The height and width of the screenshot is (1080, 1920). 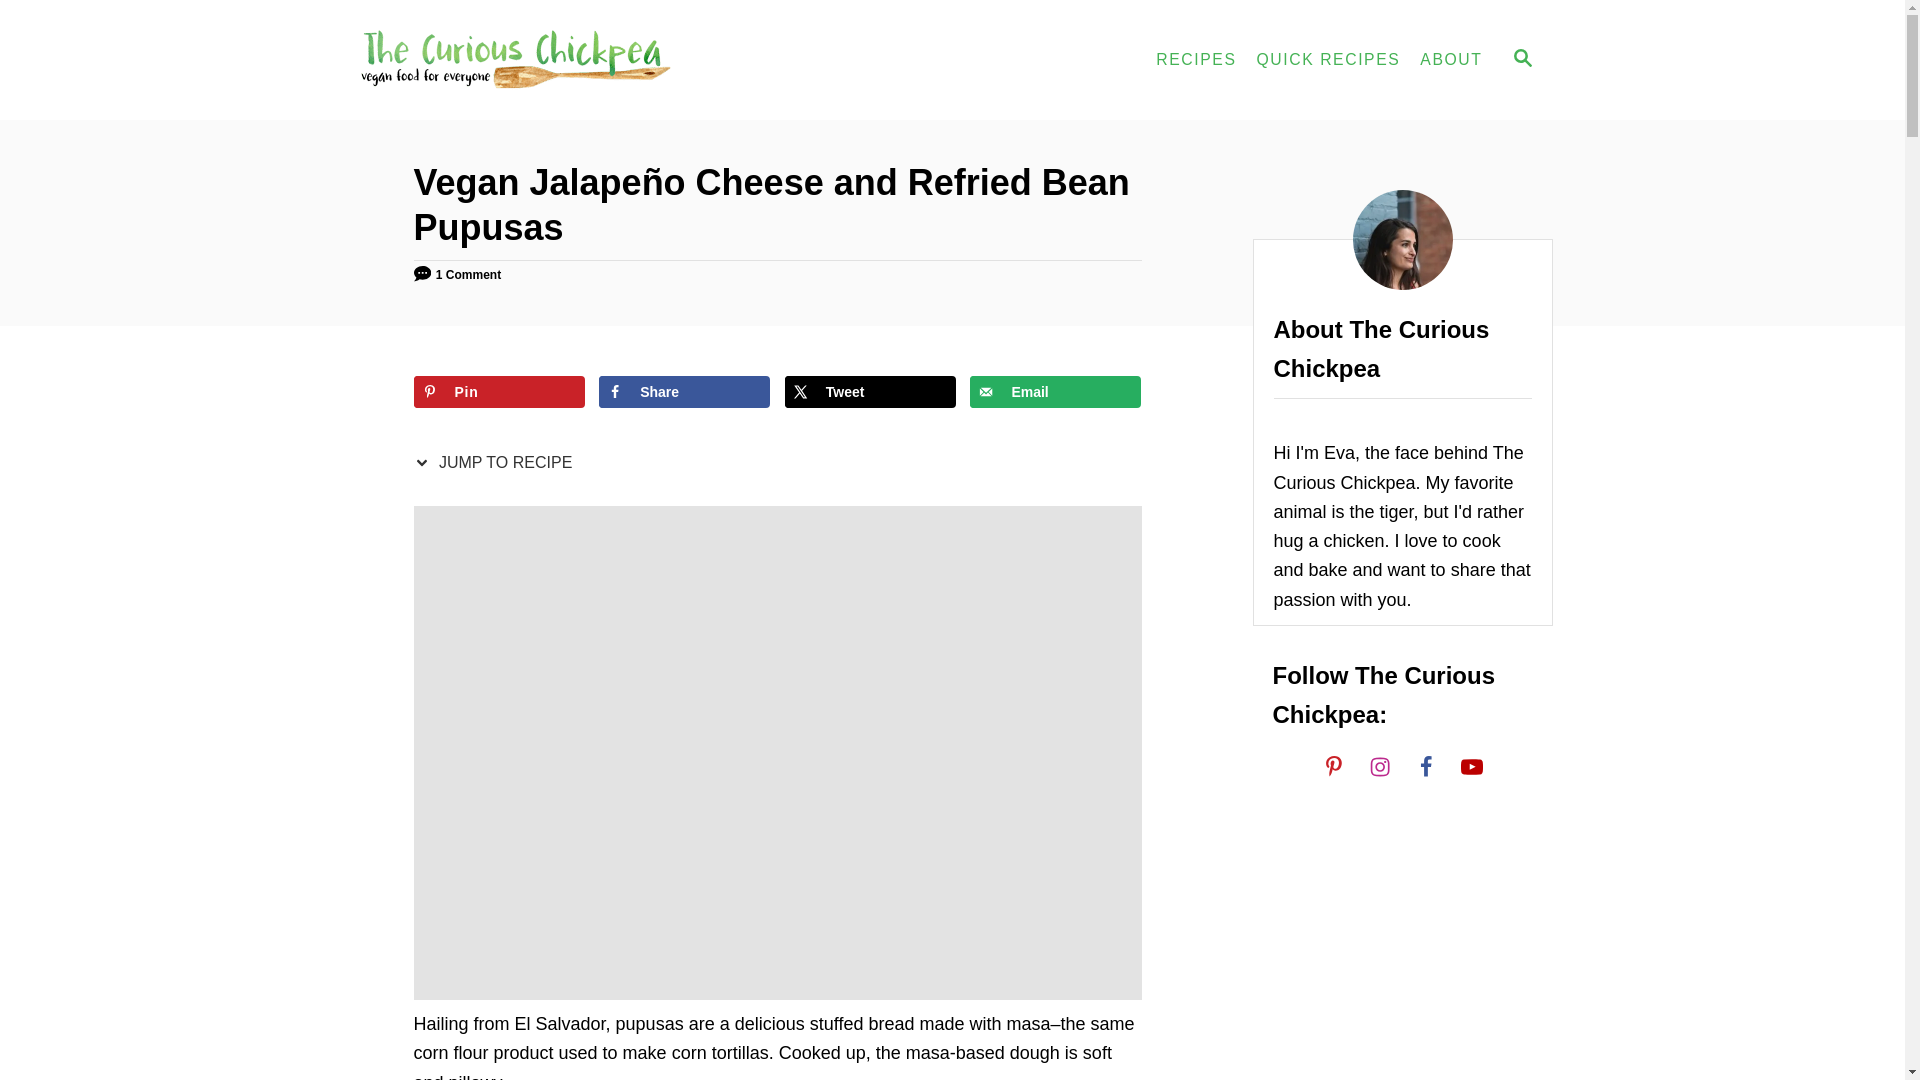 I want to click on SEARCH, so click(x=1521, y=60).